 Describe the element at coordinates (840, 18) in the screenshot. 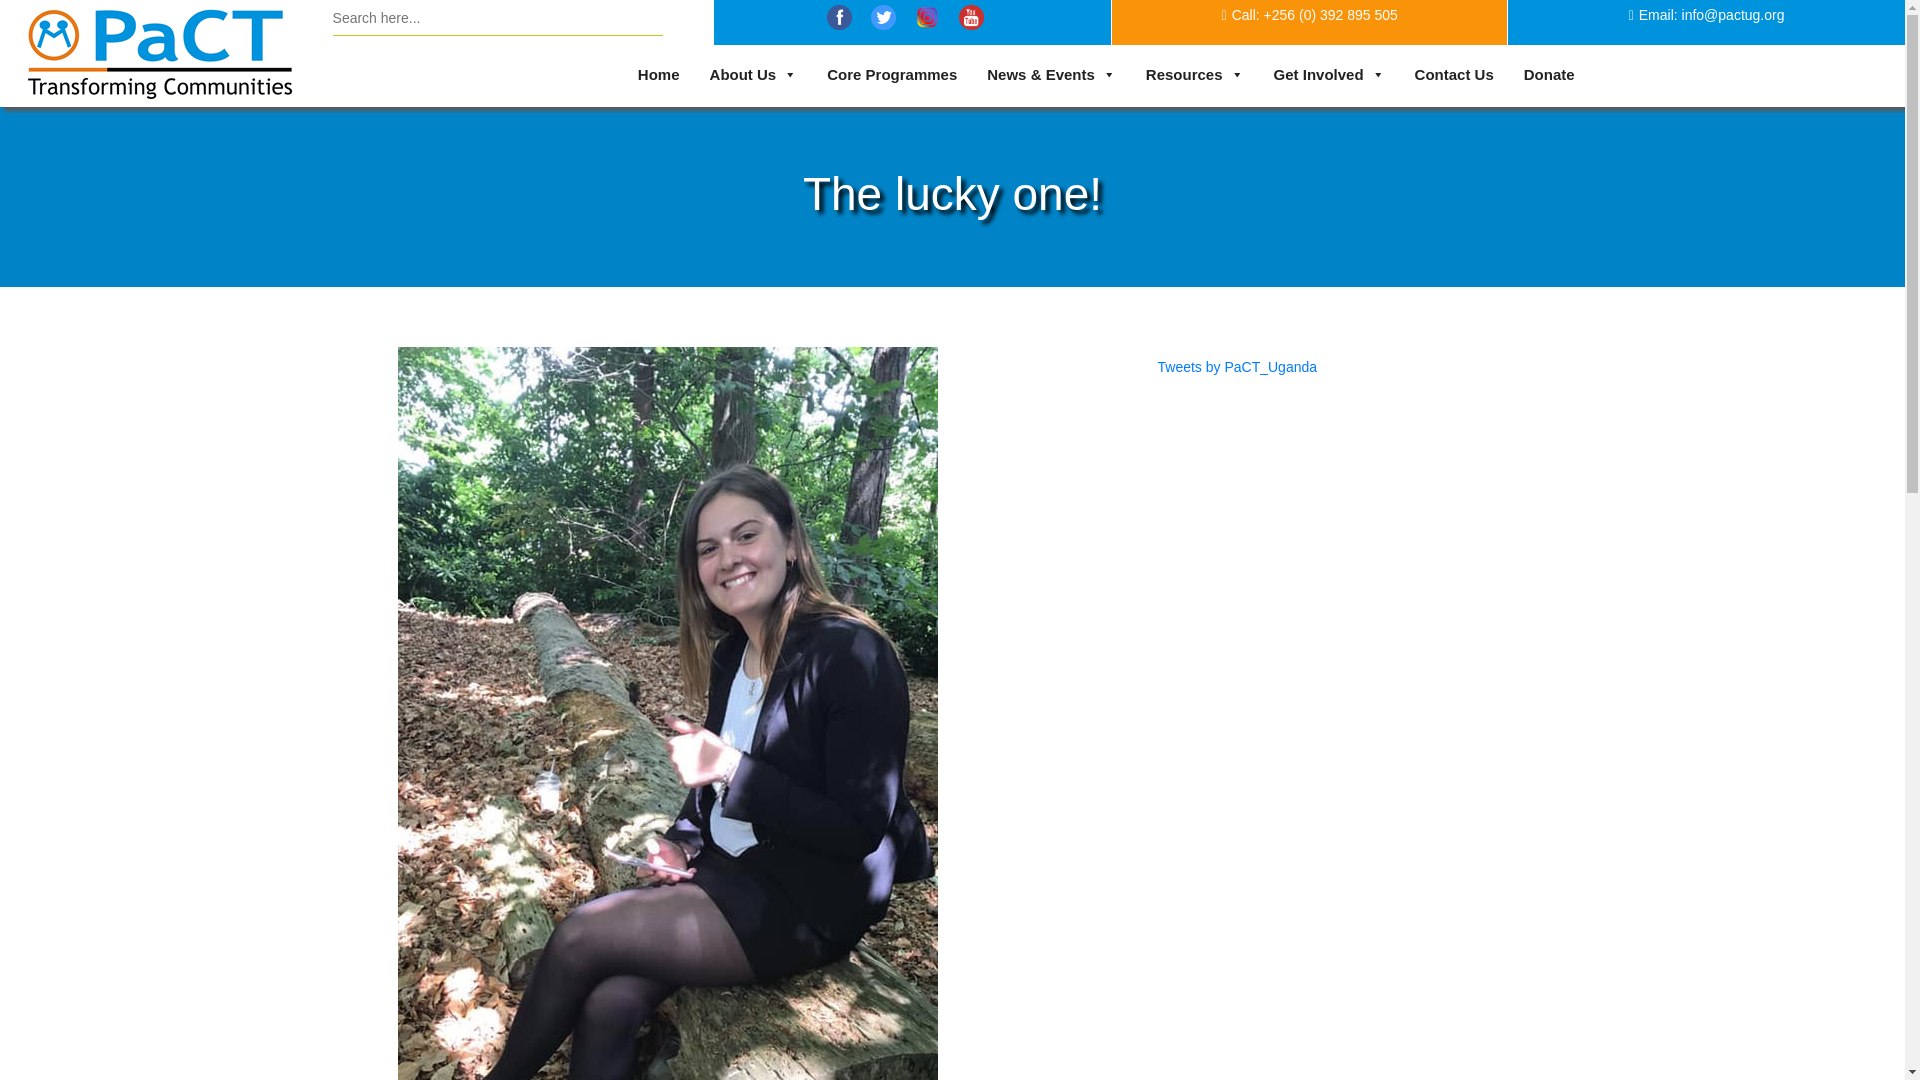

I see `Facebook` at that location.